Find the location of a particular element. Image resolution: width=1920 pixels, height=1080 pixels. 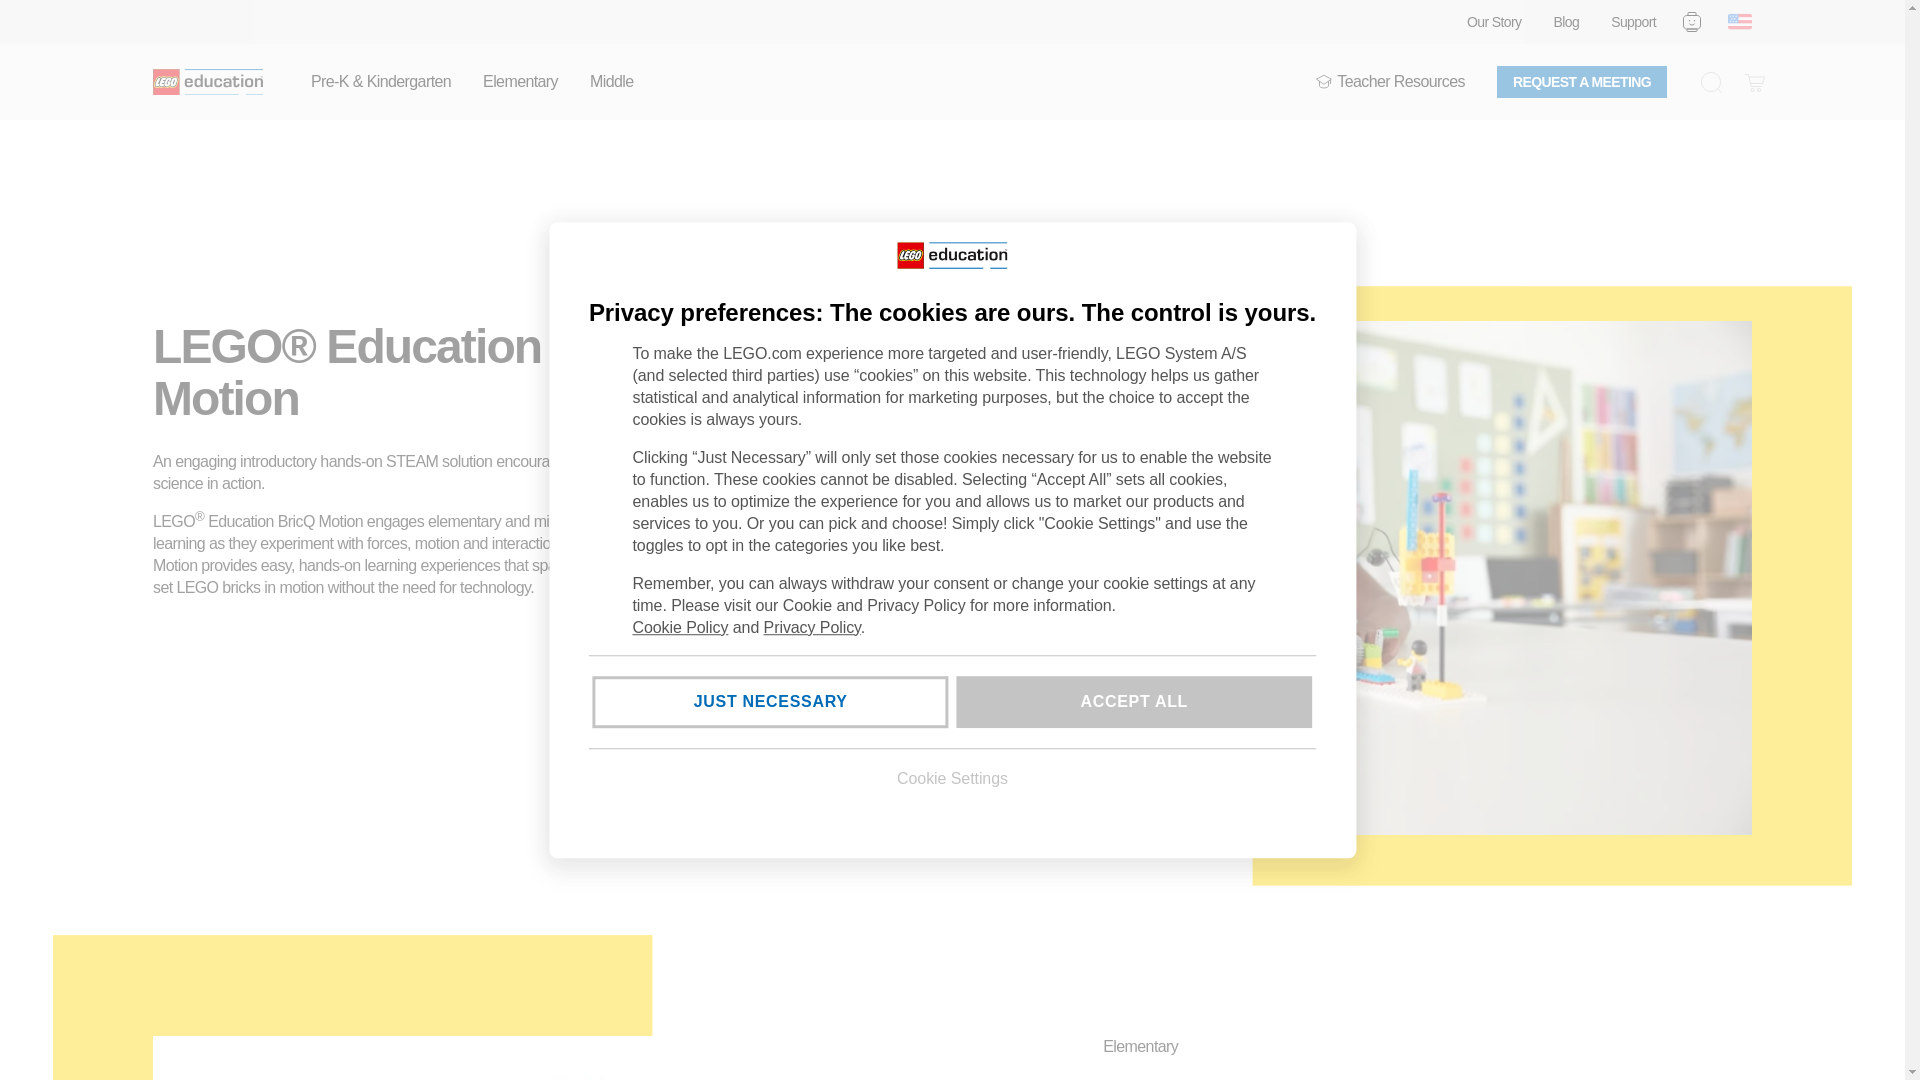

Teacher Resources is located at coordinates (1390, 82).